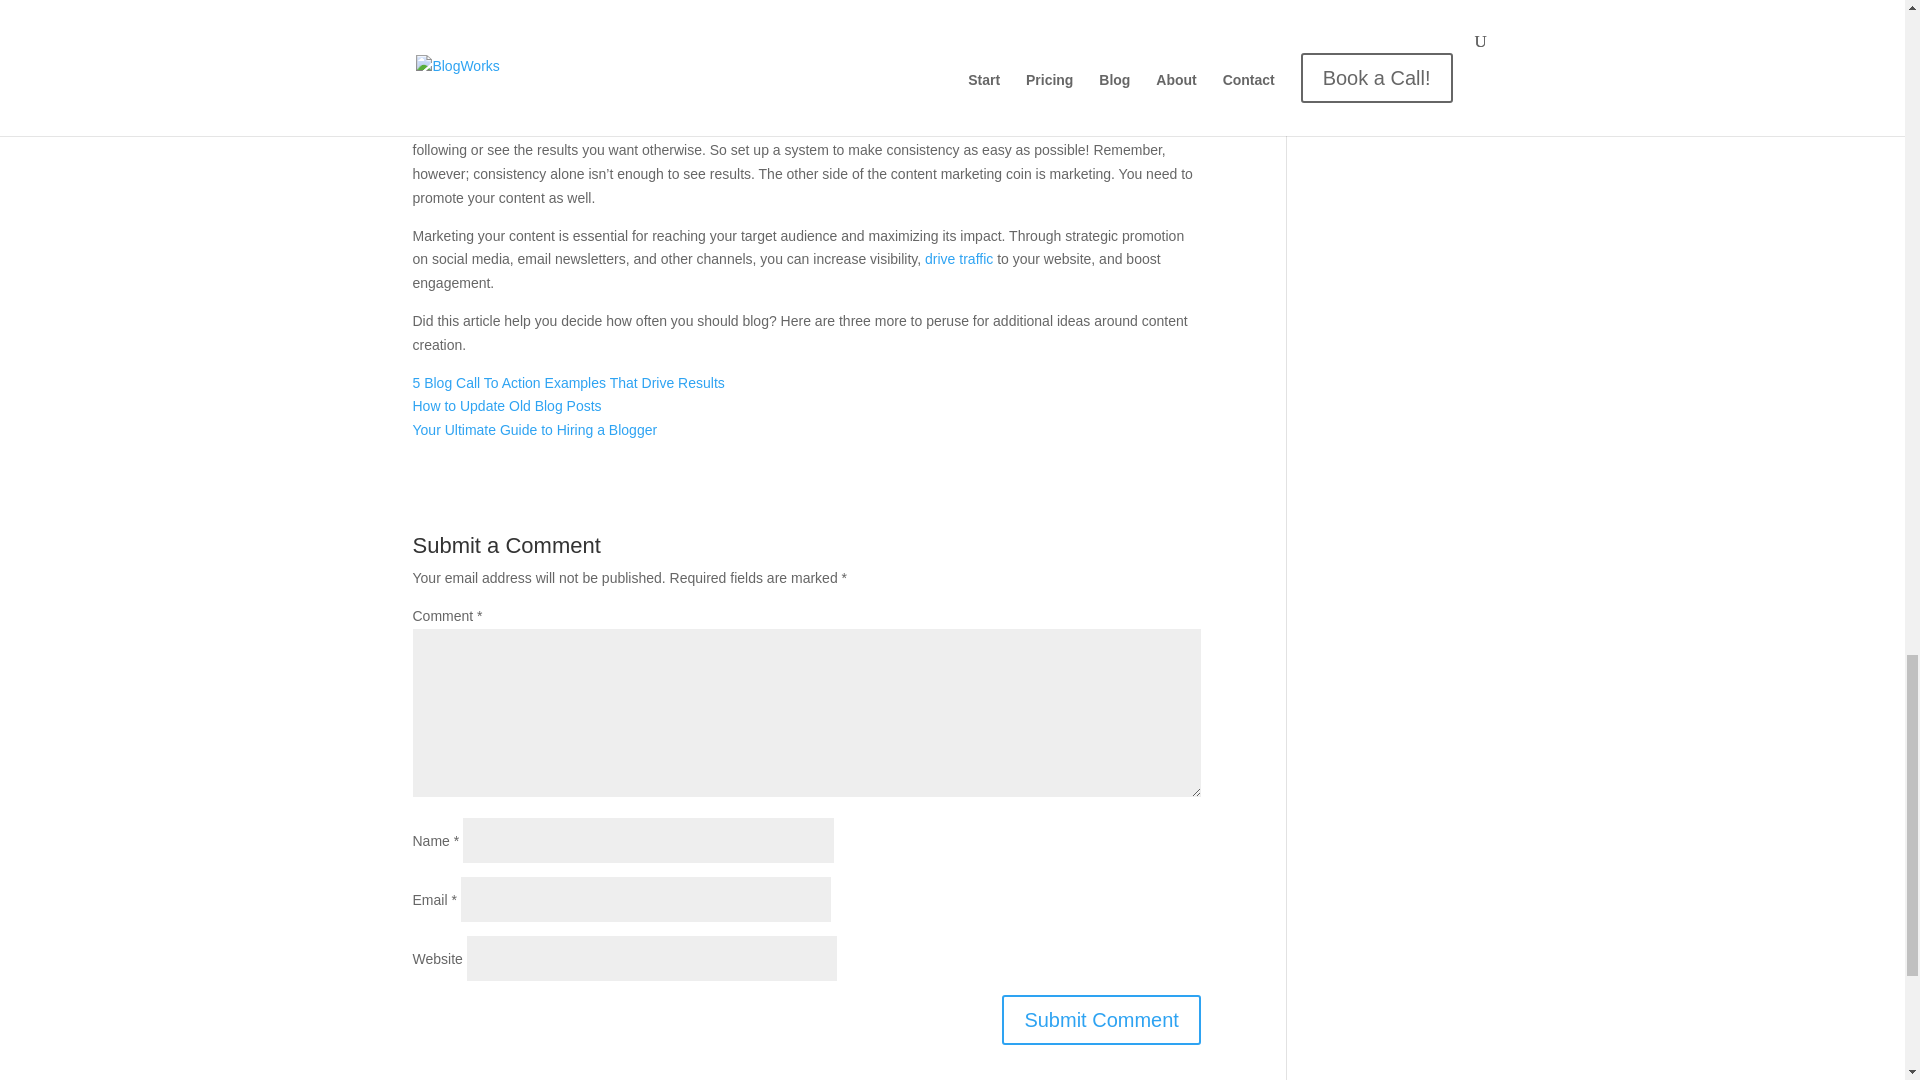 This screenshot has width=1920, height=1080. I want to click on How to Update Old Blog Posts, so click(506, 406).